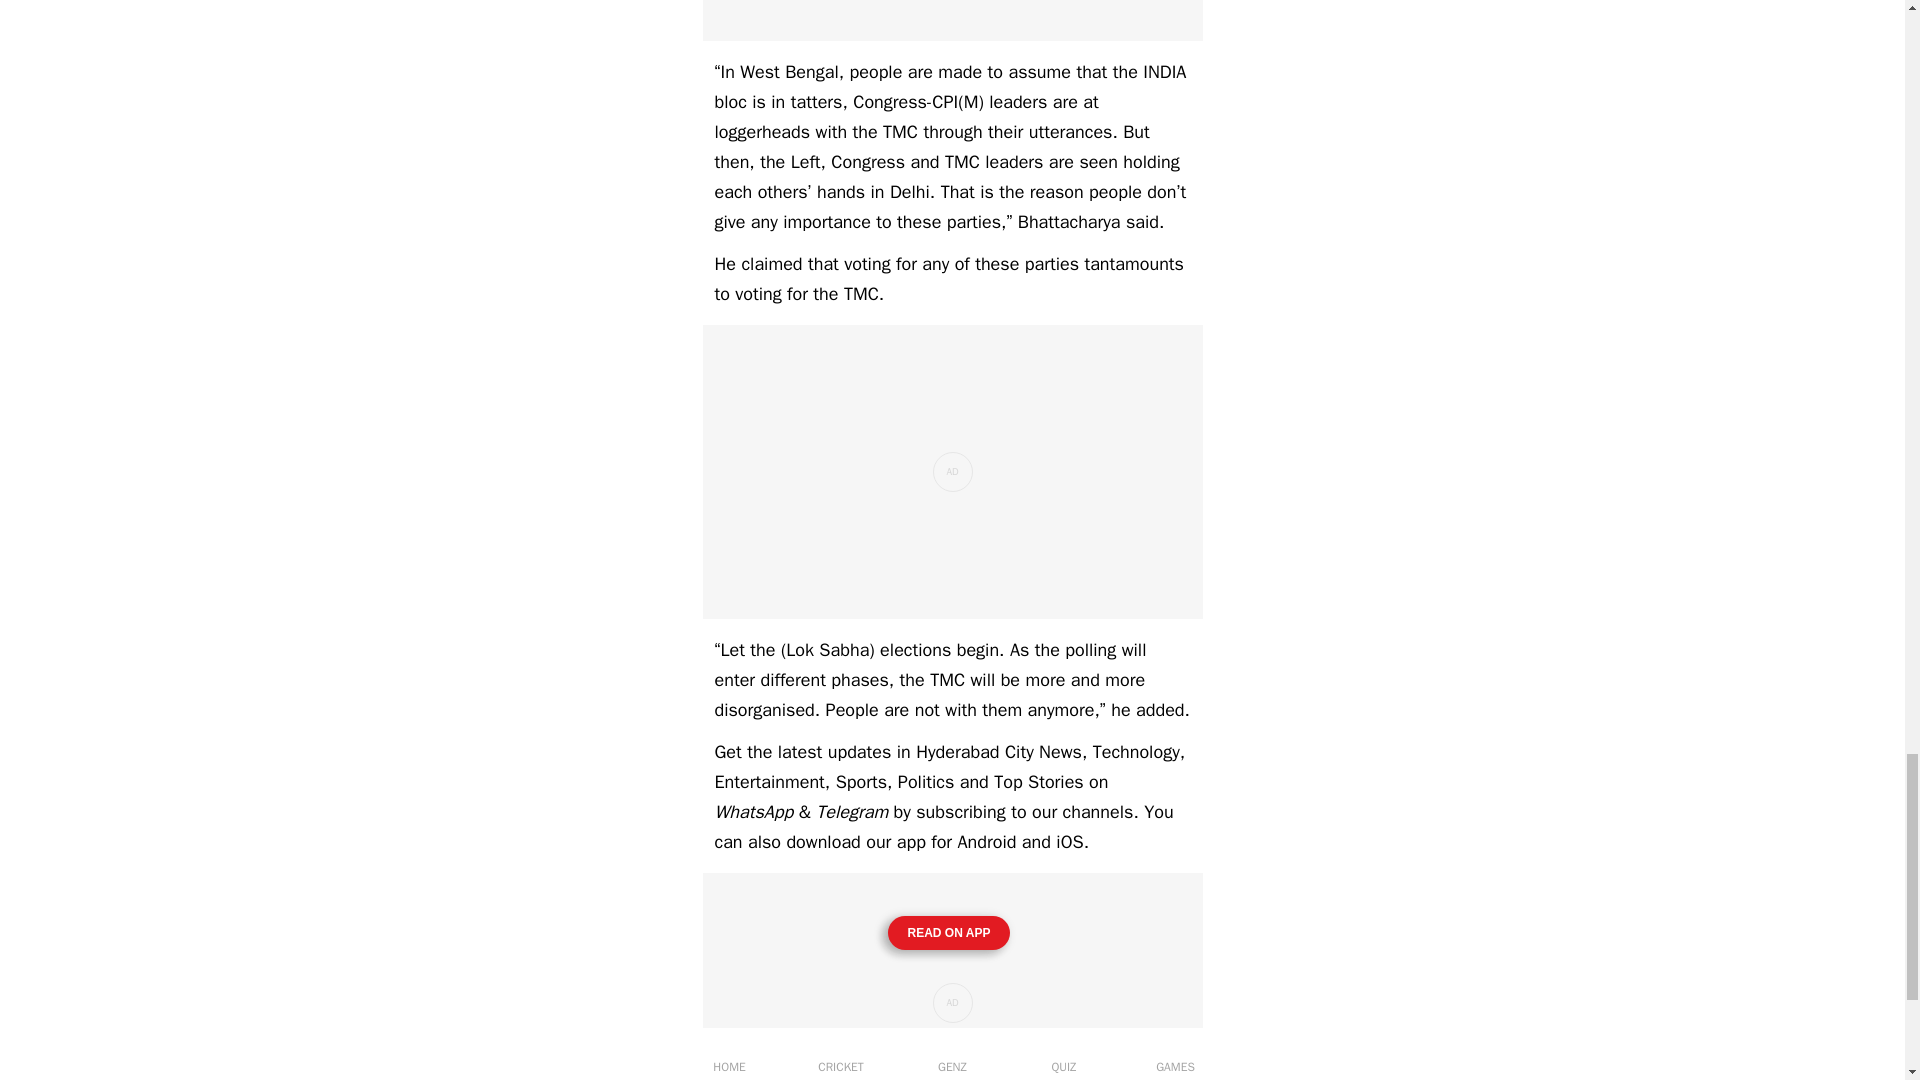  I want to click on WhatsApp, so click(753, 812).